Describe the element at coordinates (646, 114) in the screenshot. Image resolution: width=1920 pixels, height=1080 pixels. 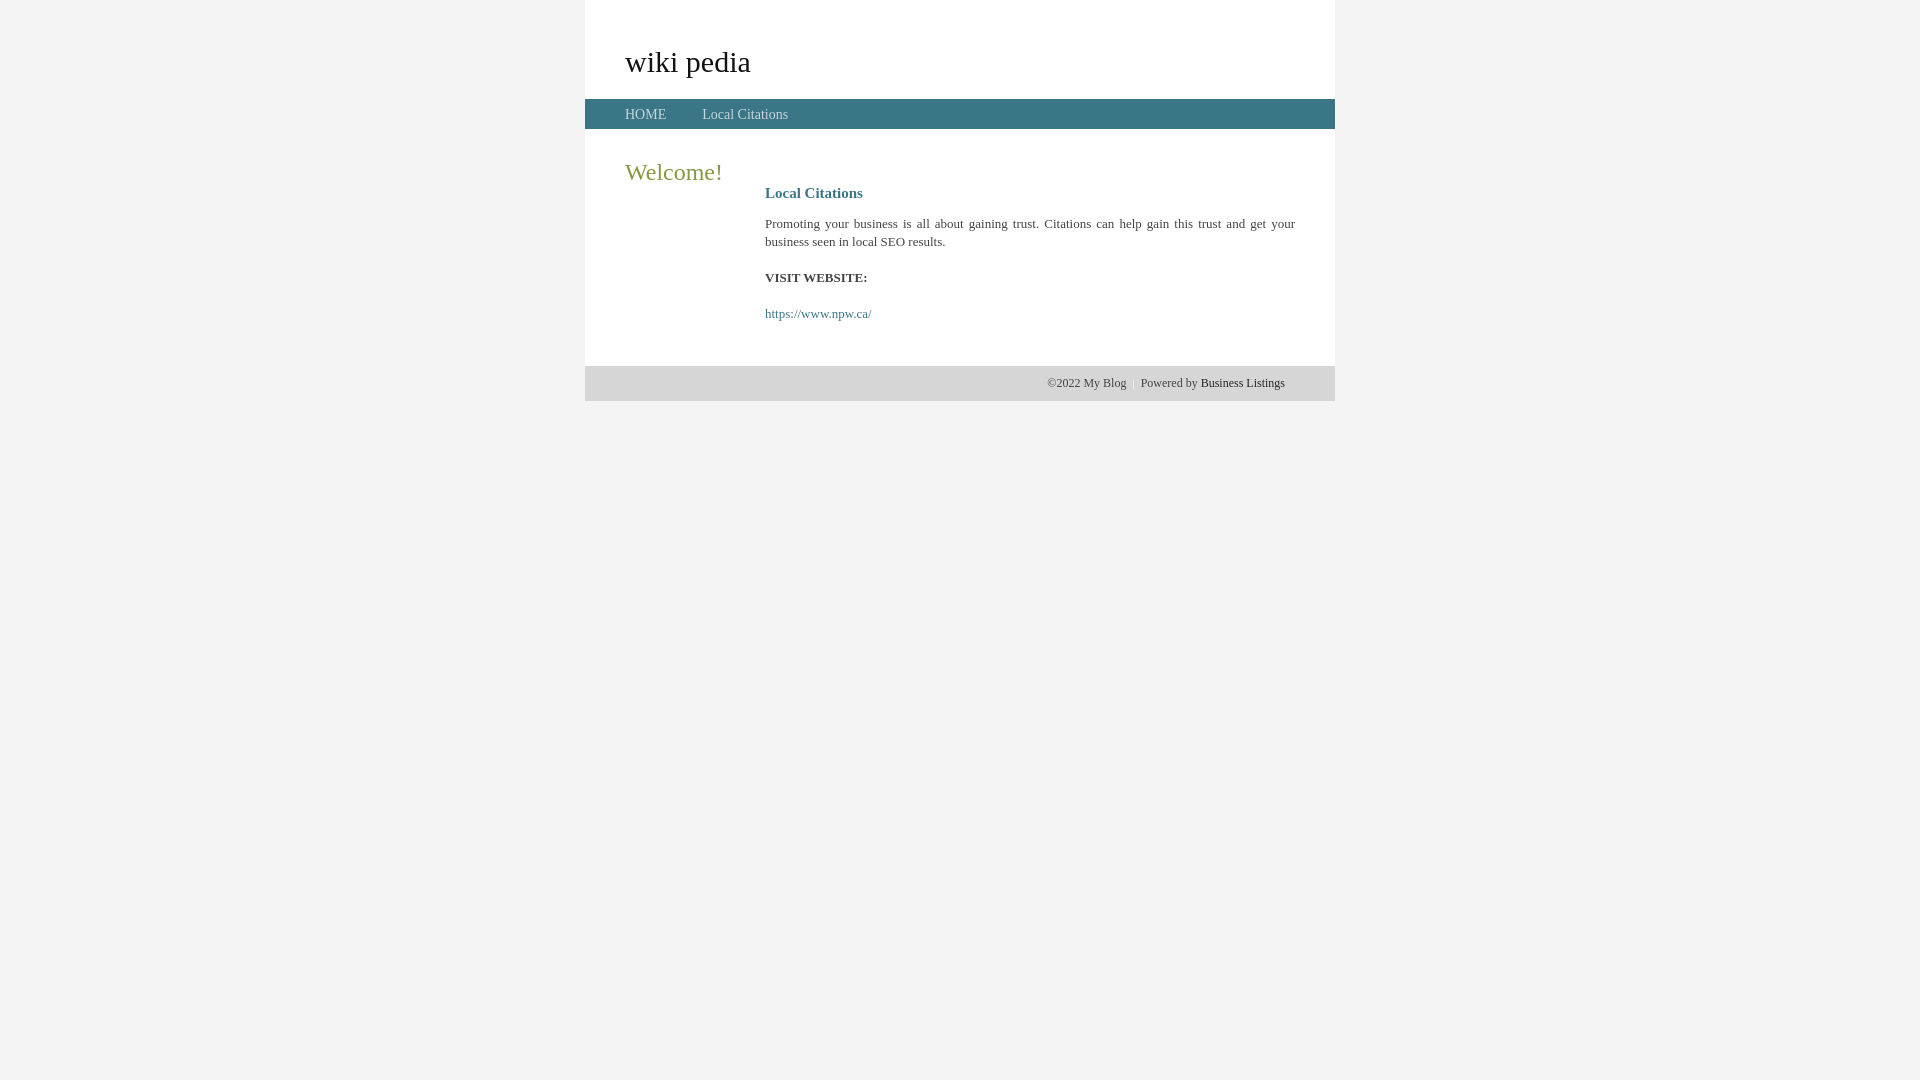
I see `HOME` at that location.